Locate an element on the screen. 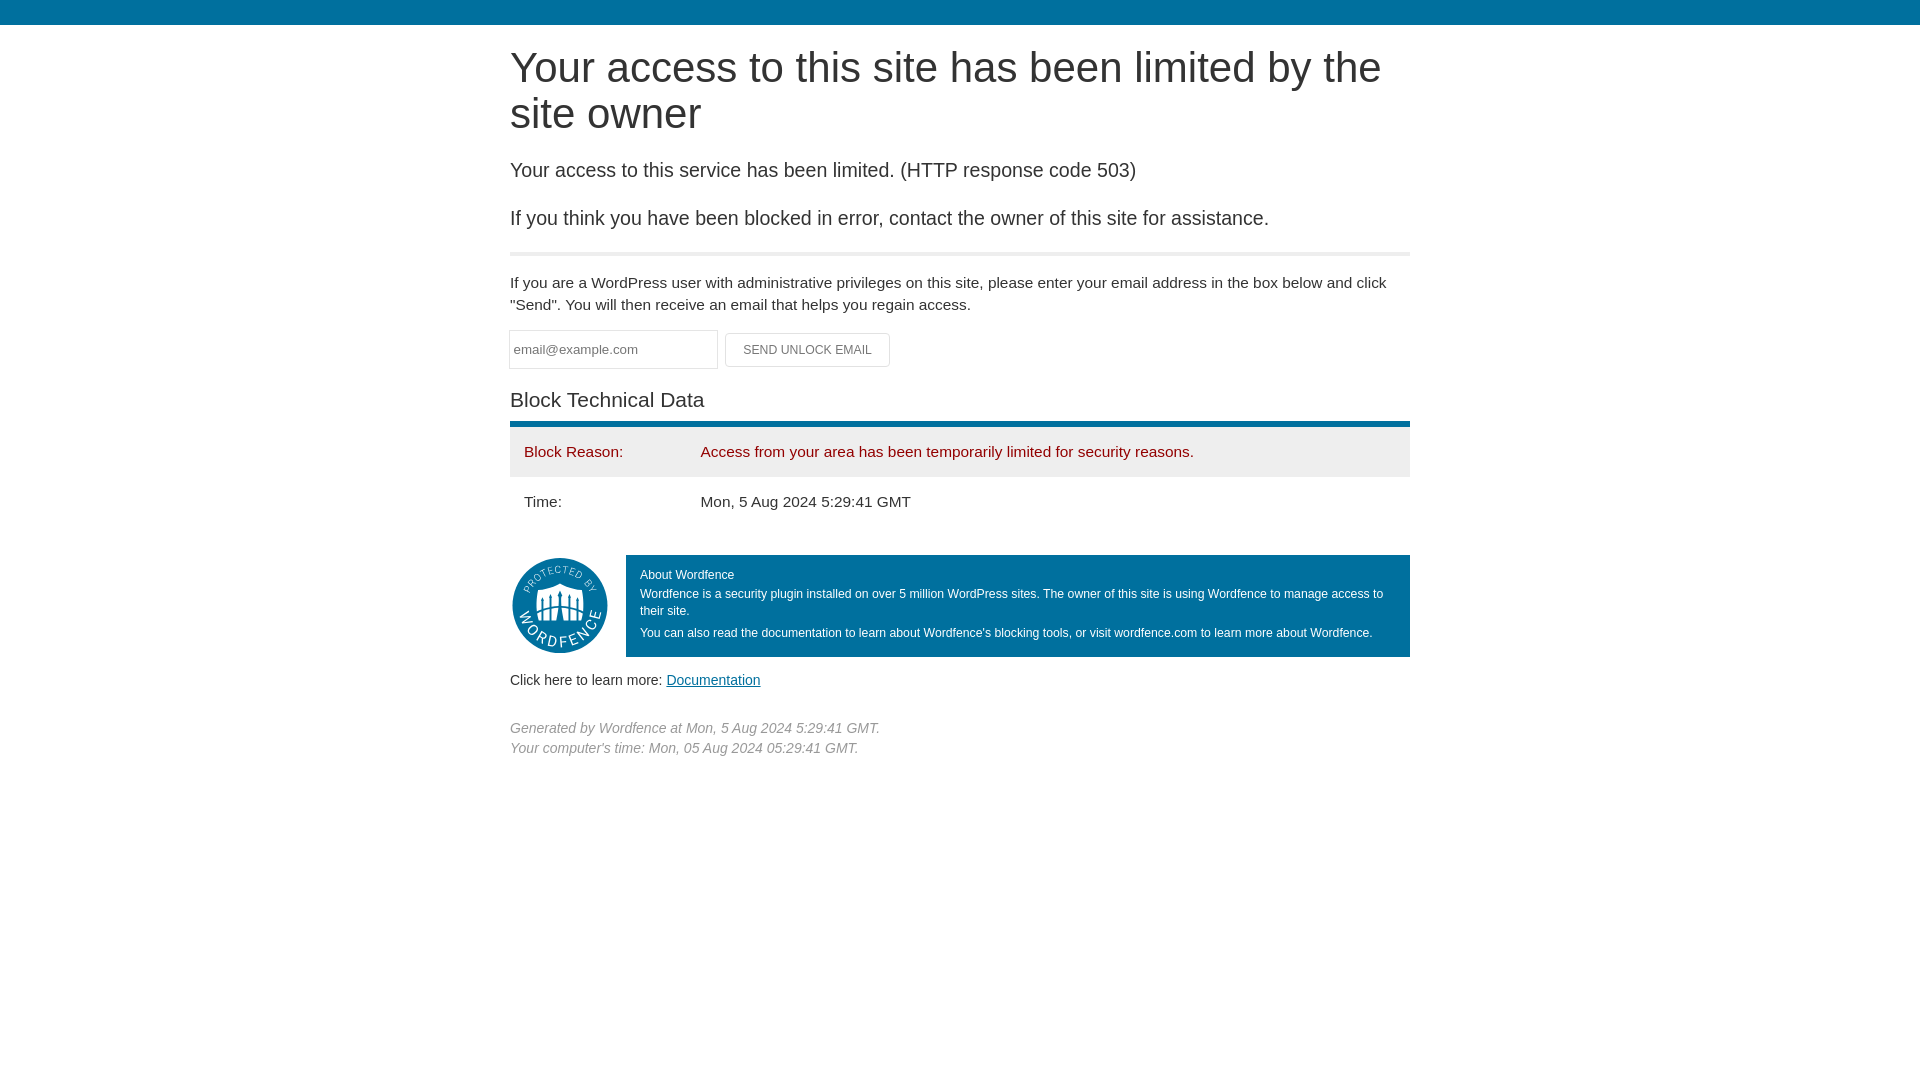 The image size is (1920, 1080). Send Unlock Email is located at coordinates (808, 350).